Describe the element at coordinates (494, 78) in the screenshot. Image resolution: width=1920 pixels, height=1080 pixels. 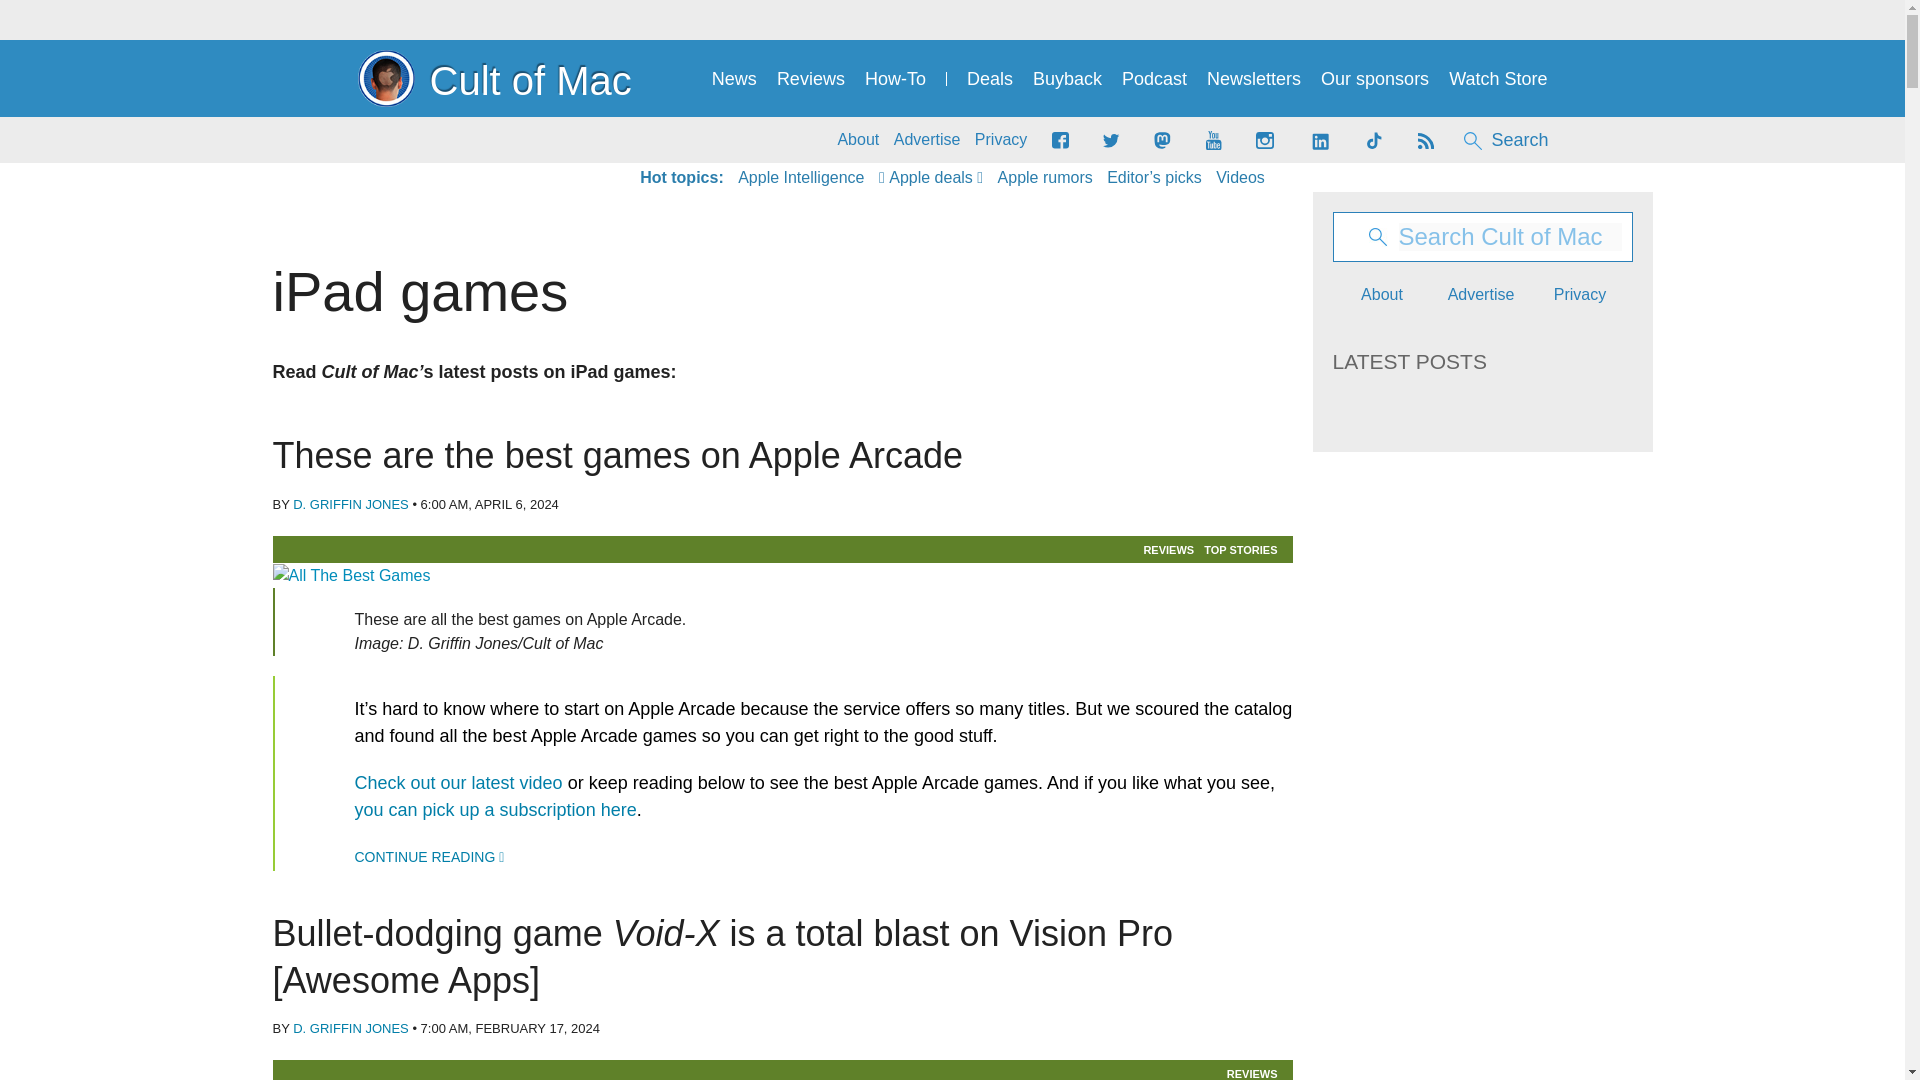
I see `Cult of Mac` at that location.